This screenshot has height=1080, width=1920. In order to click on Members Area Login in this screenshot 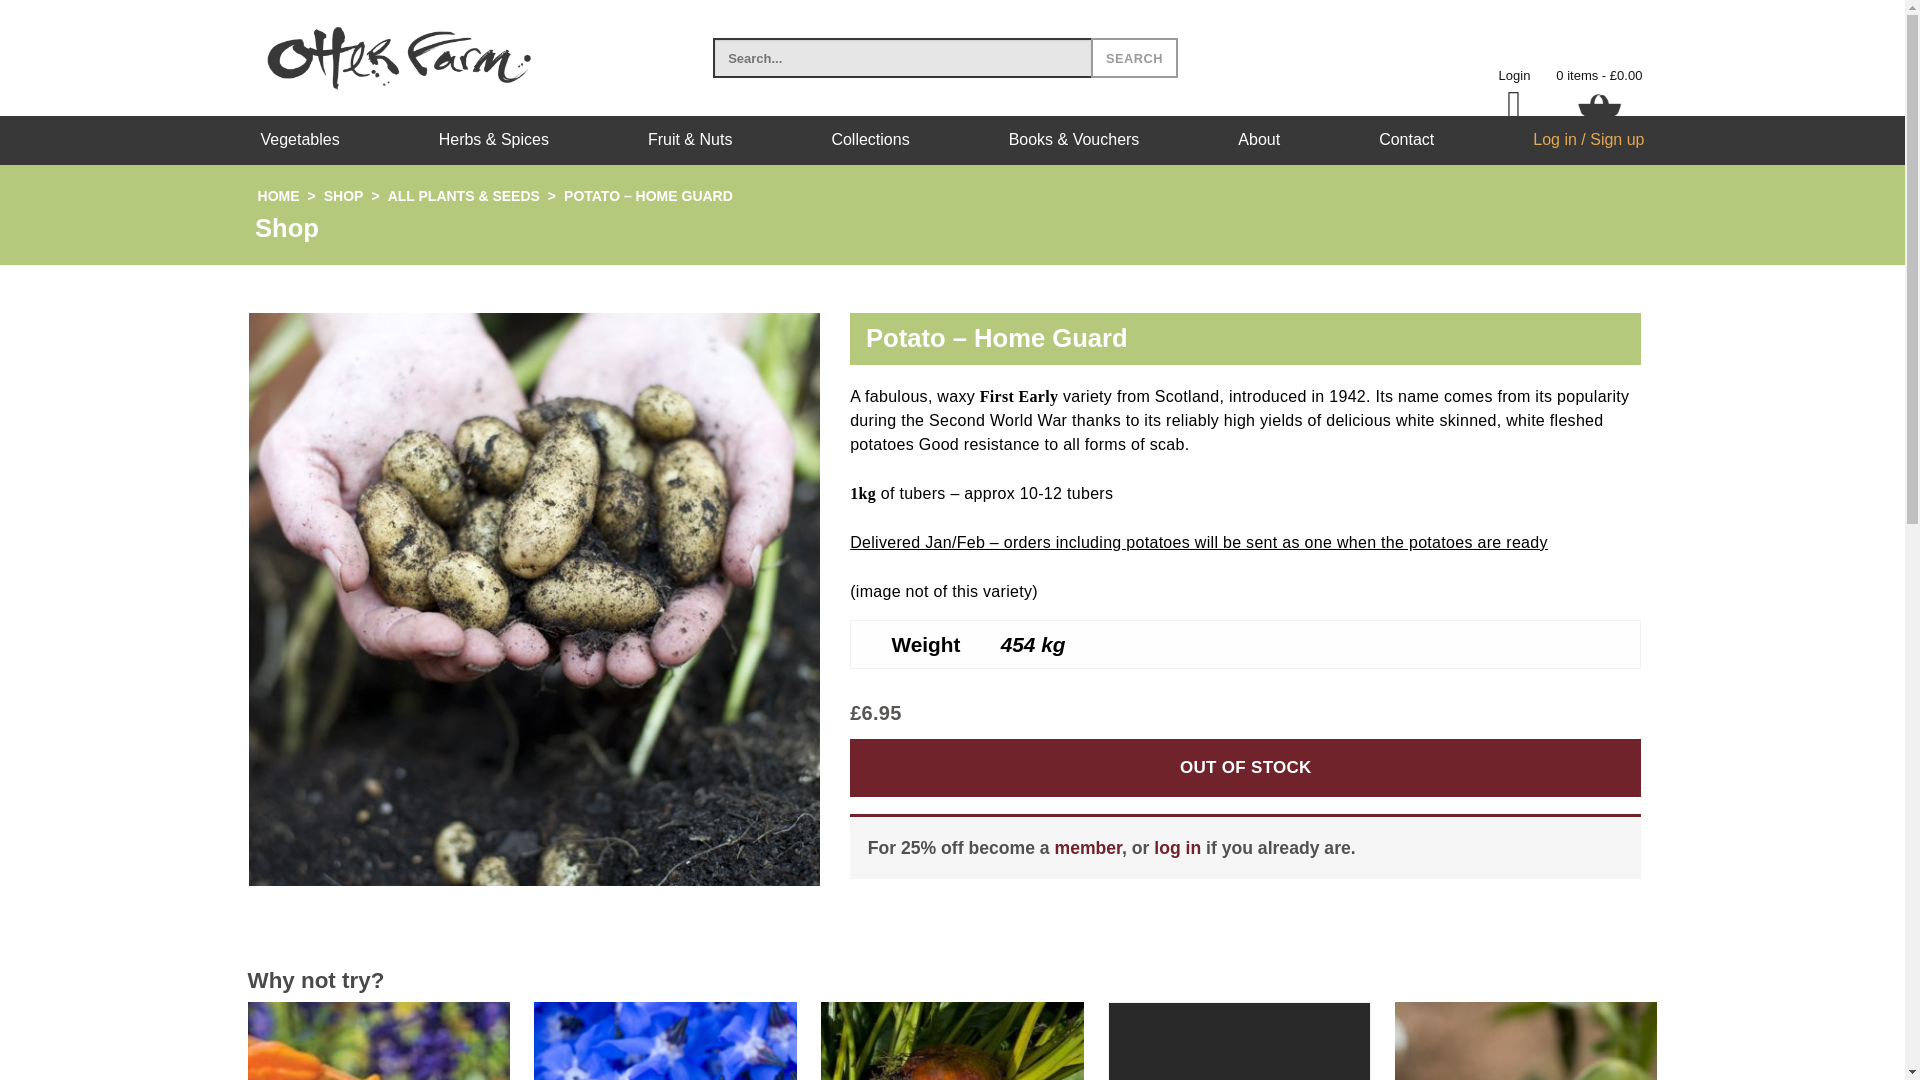, I will do `click(1514, 76)`.